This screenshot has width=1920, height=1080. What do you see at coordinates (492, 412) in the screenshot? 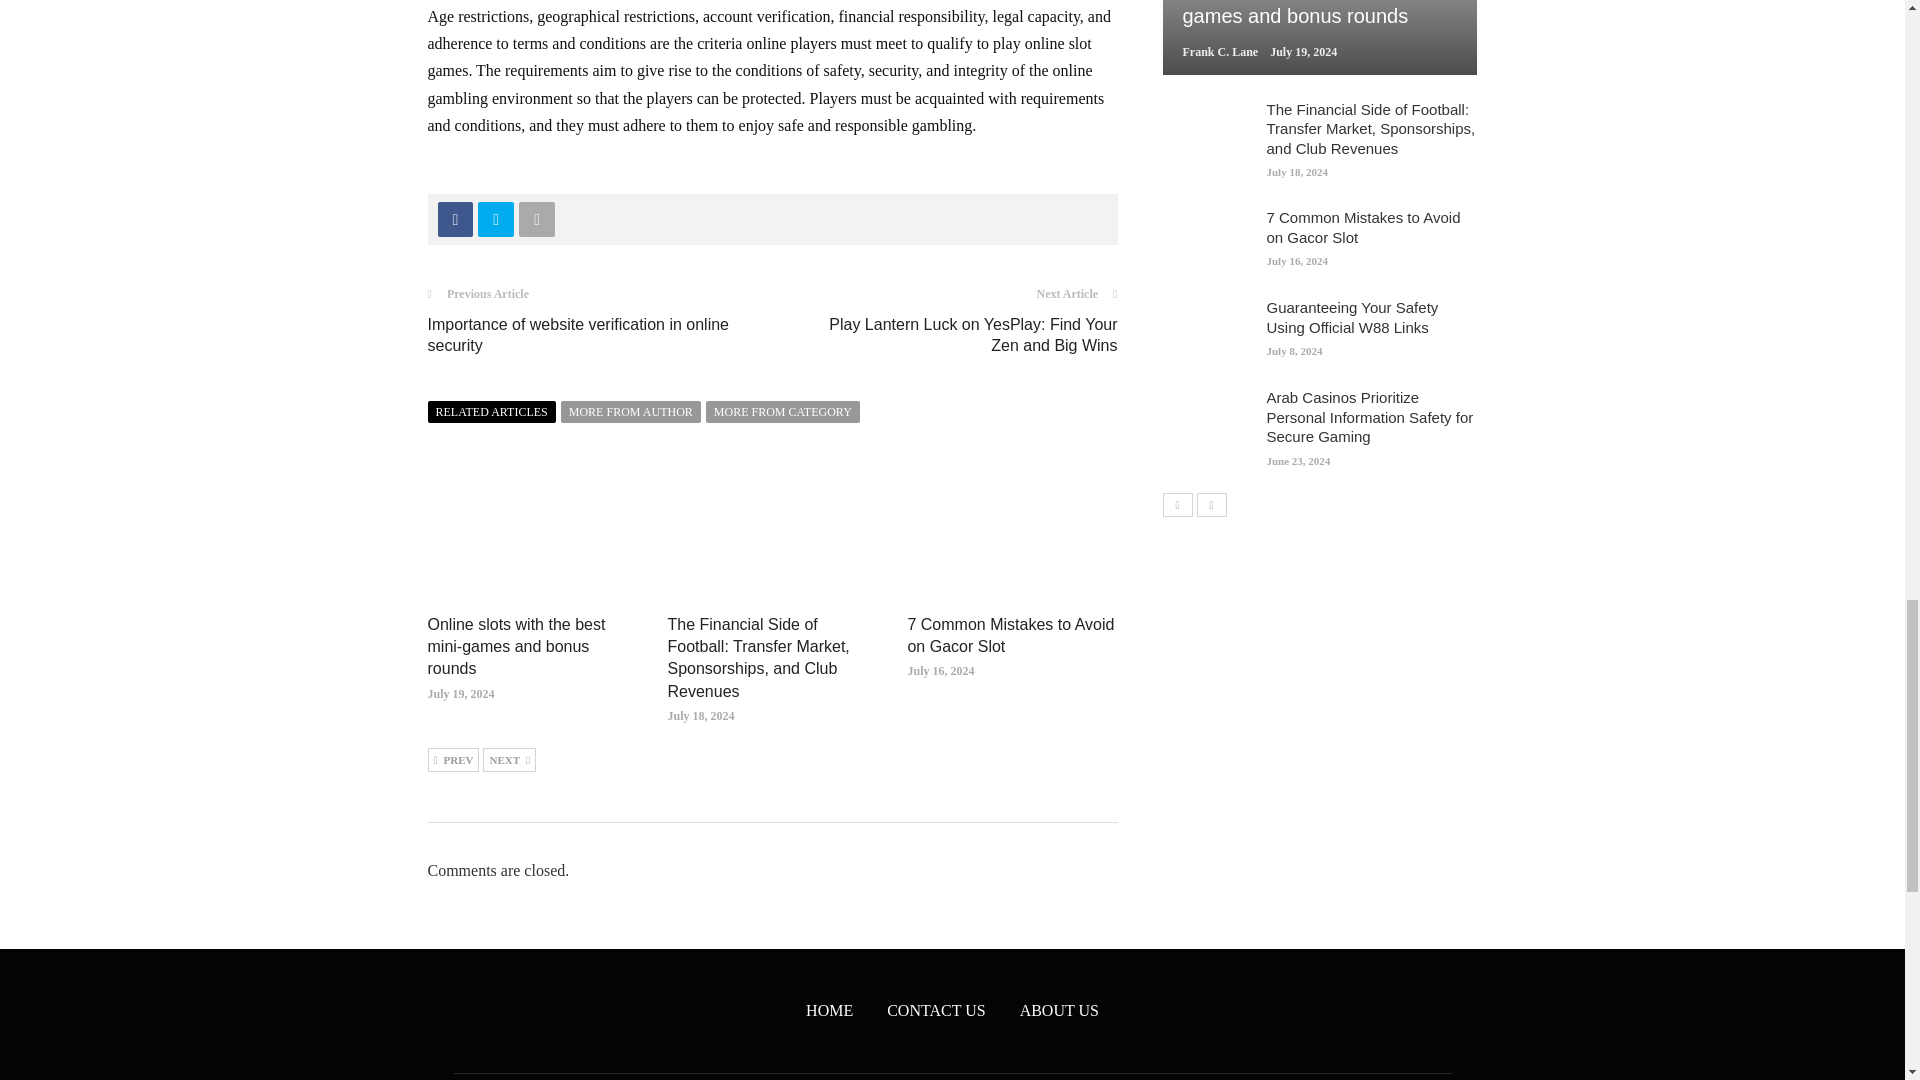
I see `RELATED ARTICLES` at bounding box center [492, 412].